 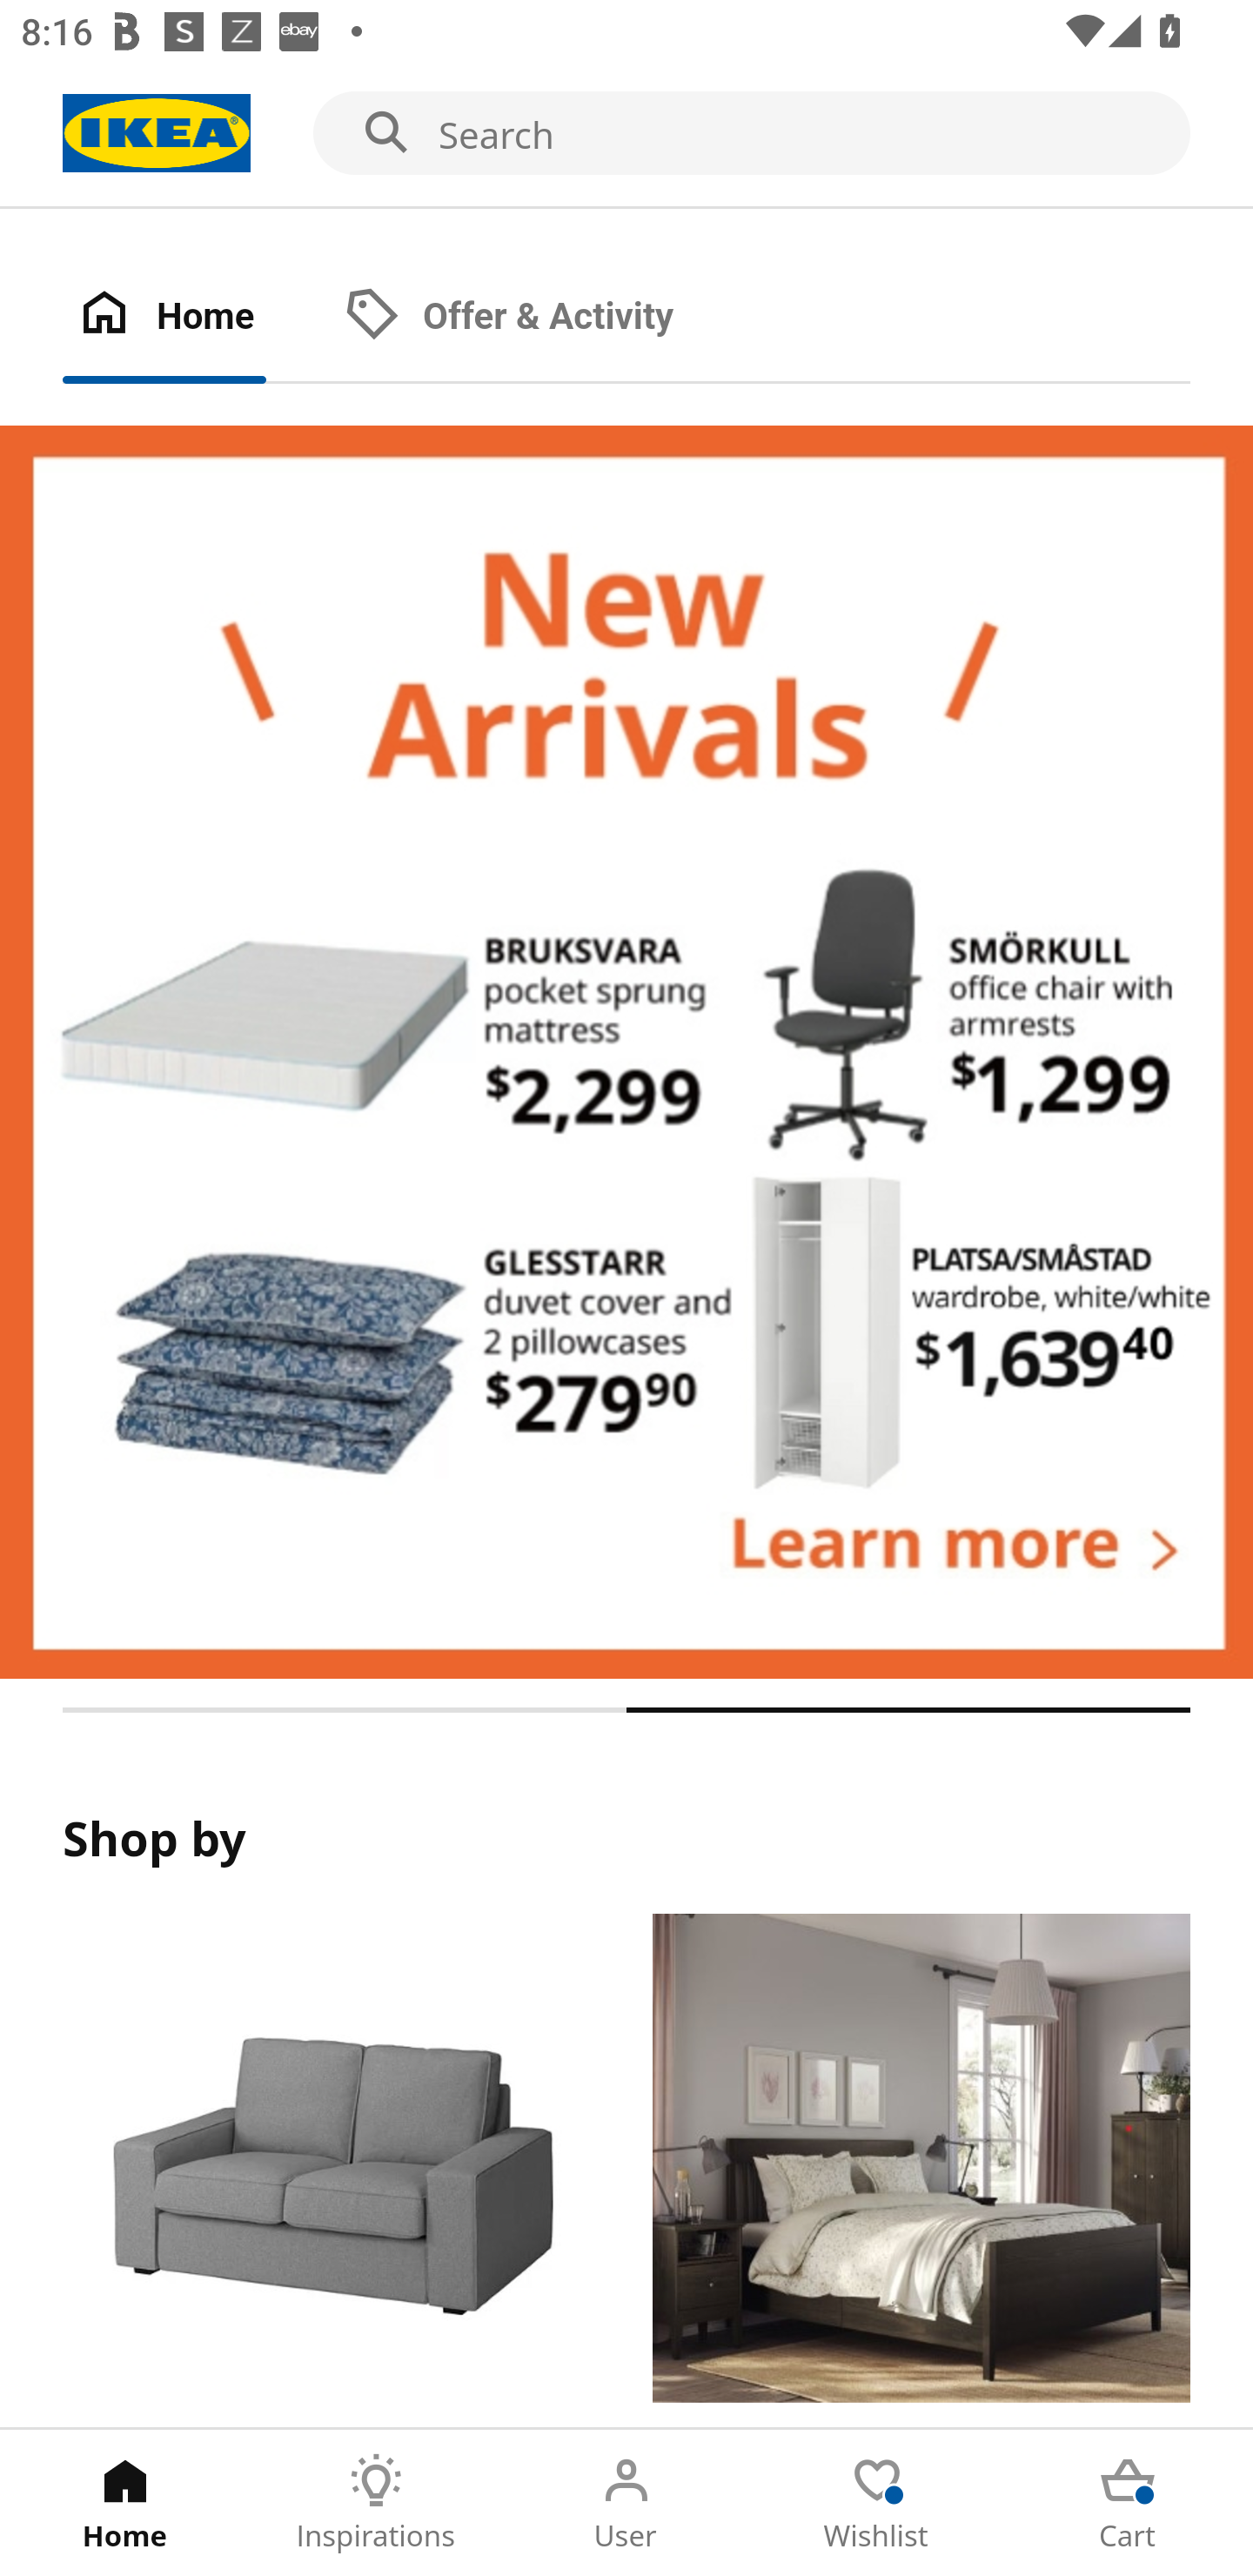 What do you see at coordinates (376, 2503) in the screenshot?
I see `Inspirations
Tab 2 of 5` at bounding box center [376, 2503].